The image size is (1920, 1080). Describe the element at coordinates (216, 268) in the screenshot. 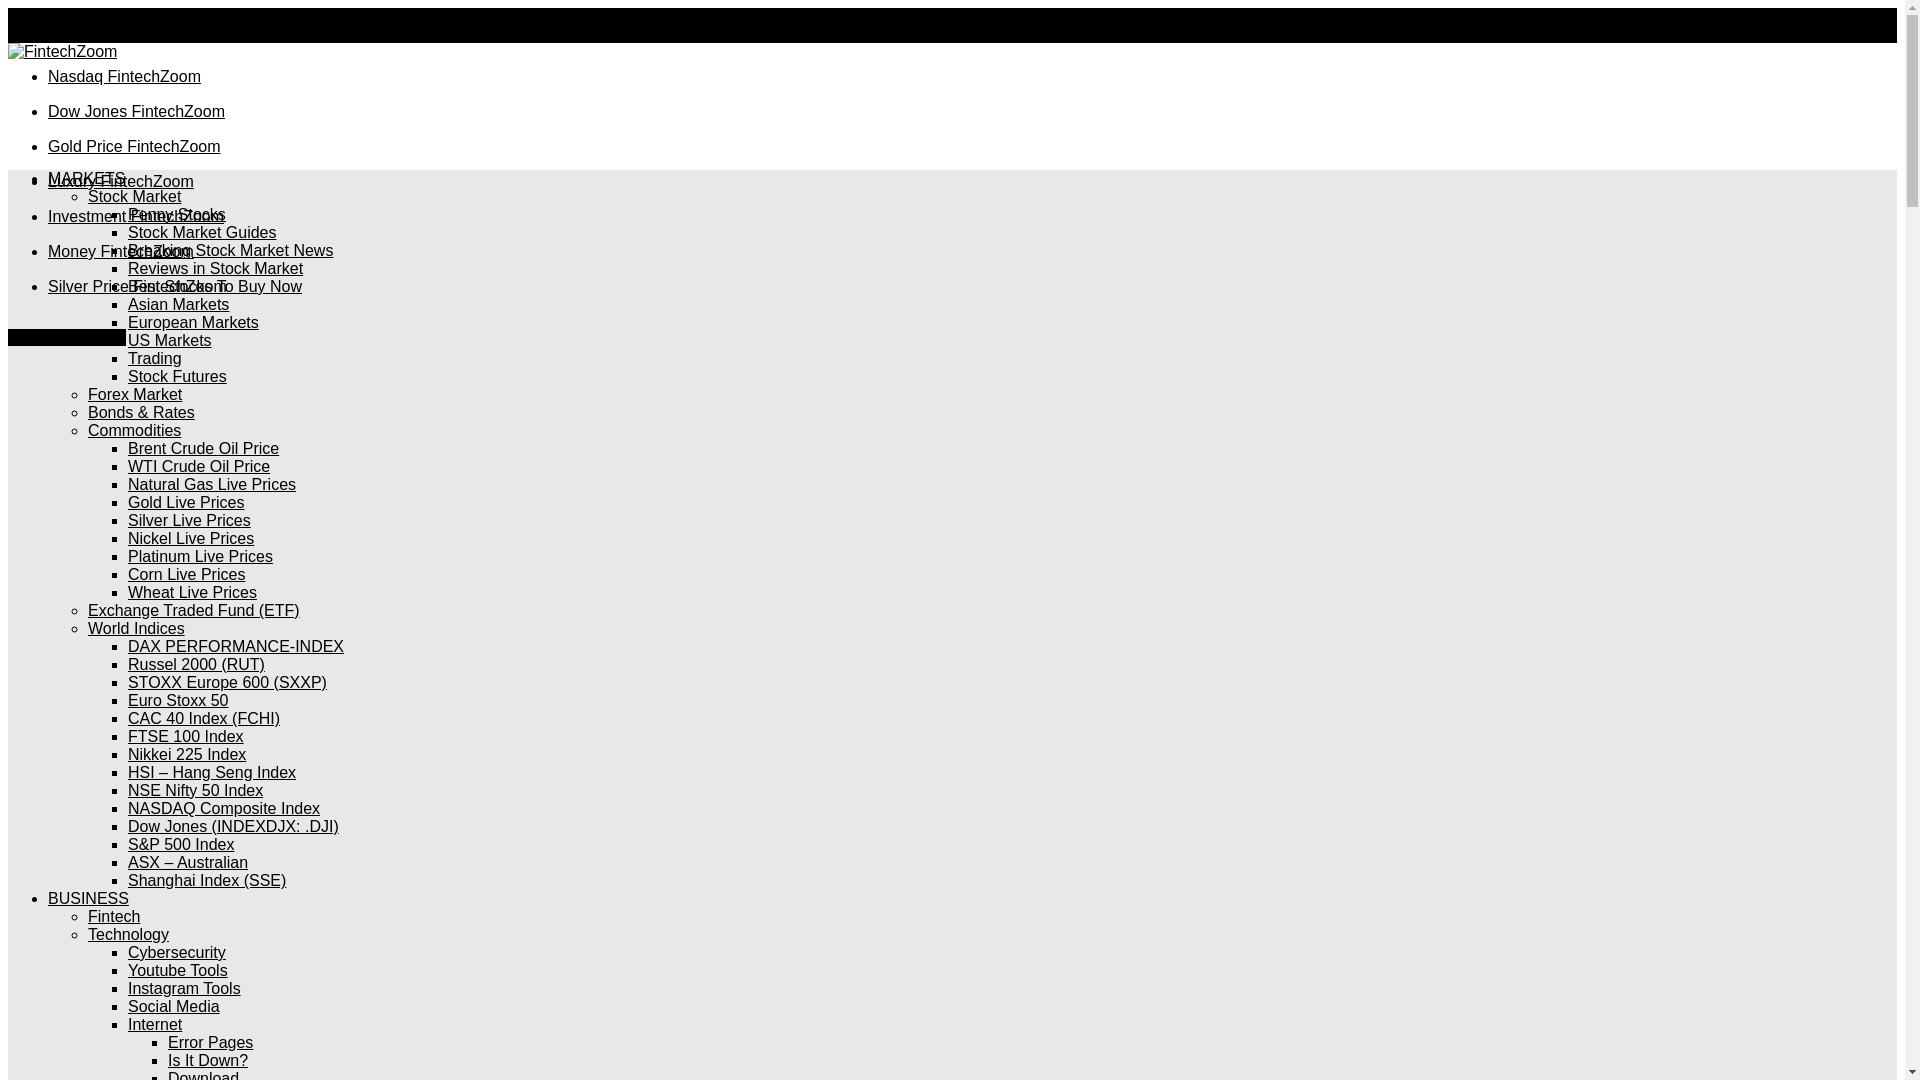

I see `Reviews in Stock Market` at that location.